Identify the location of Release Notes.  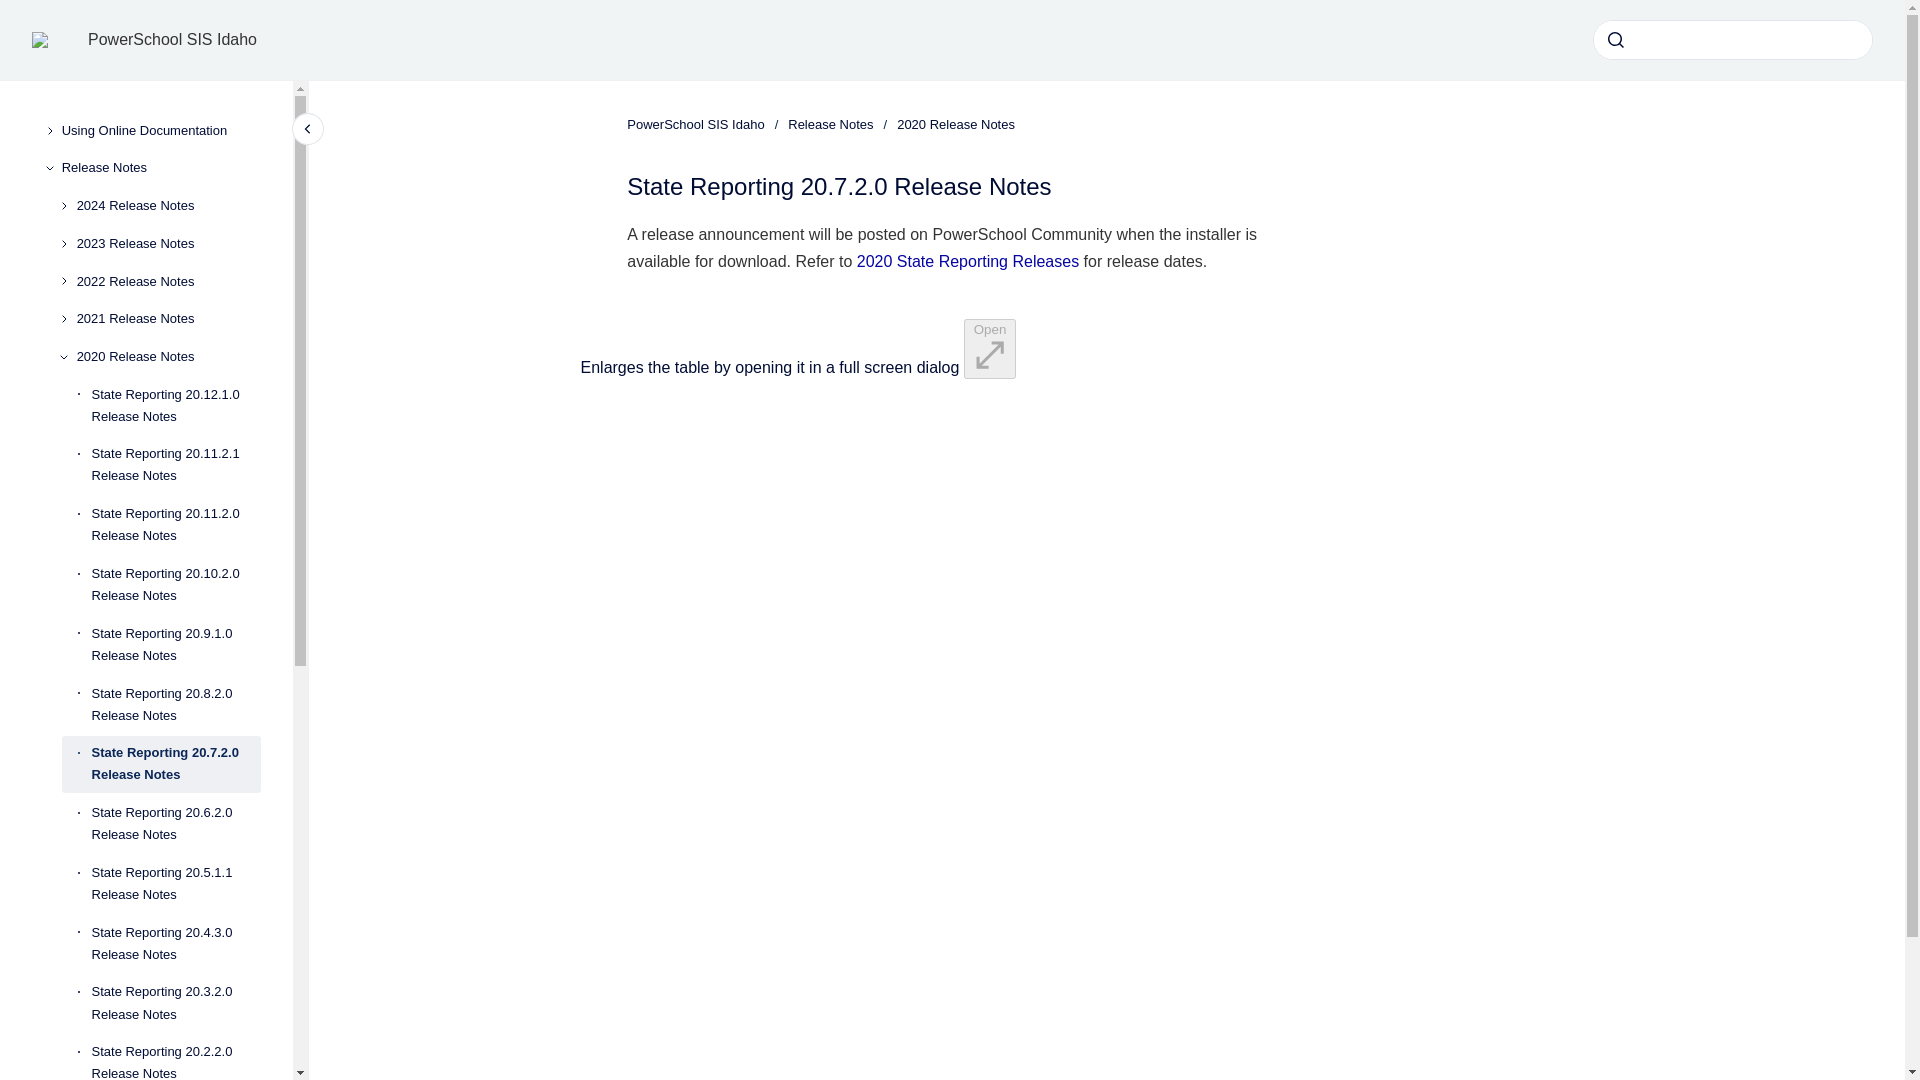
(161, 168).